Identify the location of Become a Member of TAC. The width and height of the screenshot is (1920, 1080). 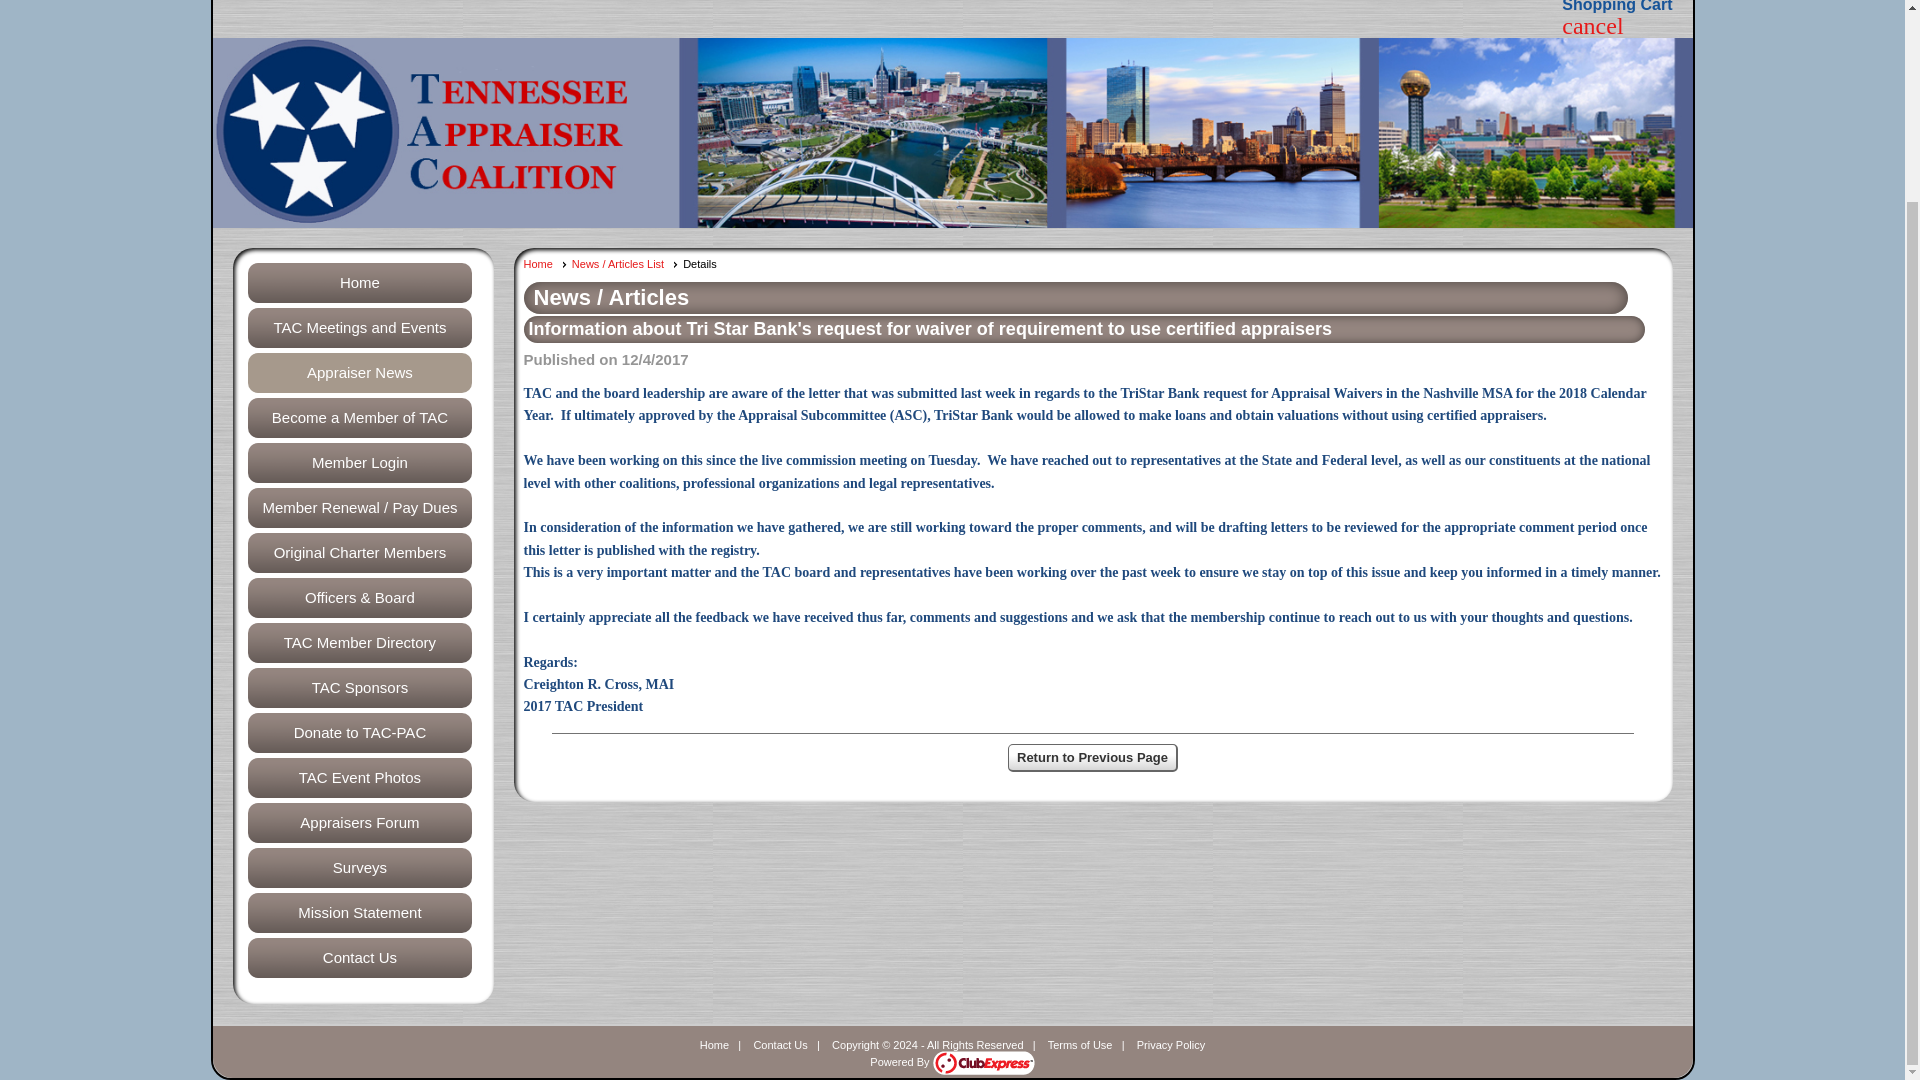
(358, 418).